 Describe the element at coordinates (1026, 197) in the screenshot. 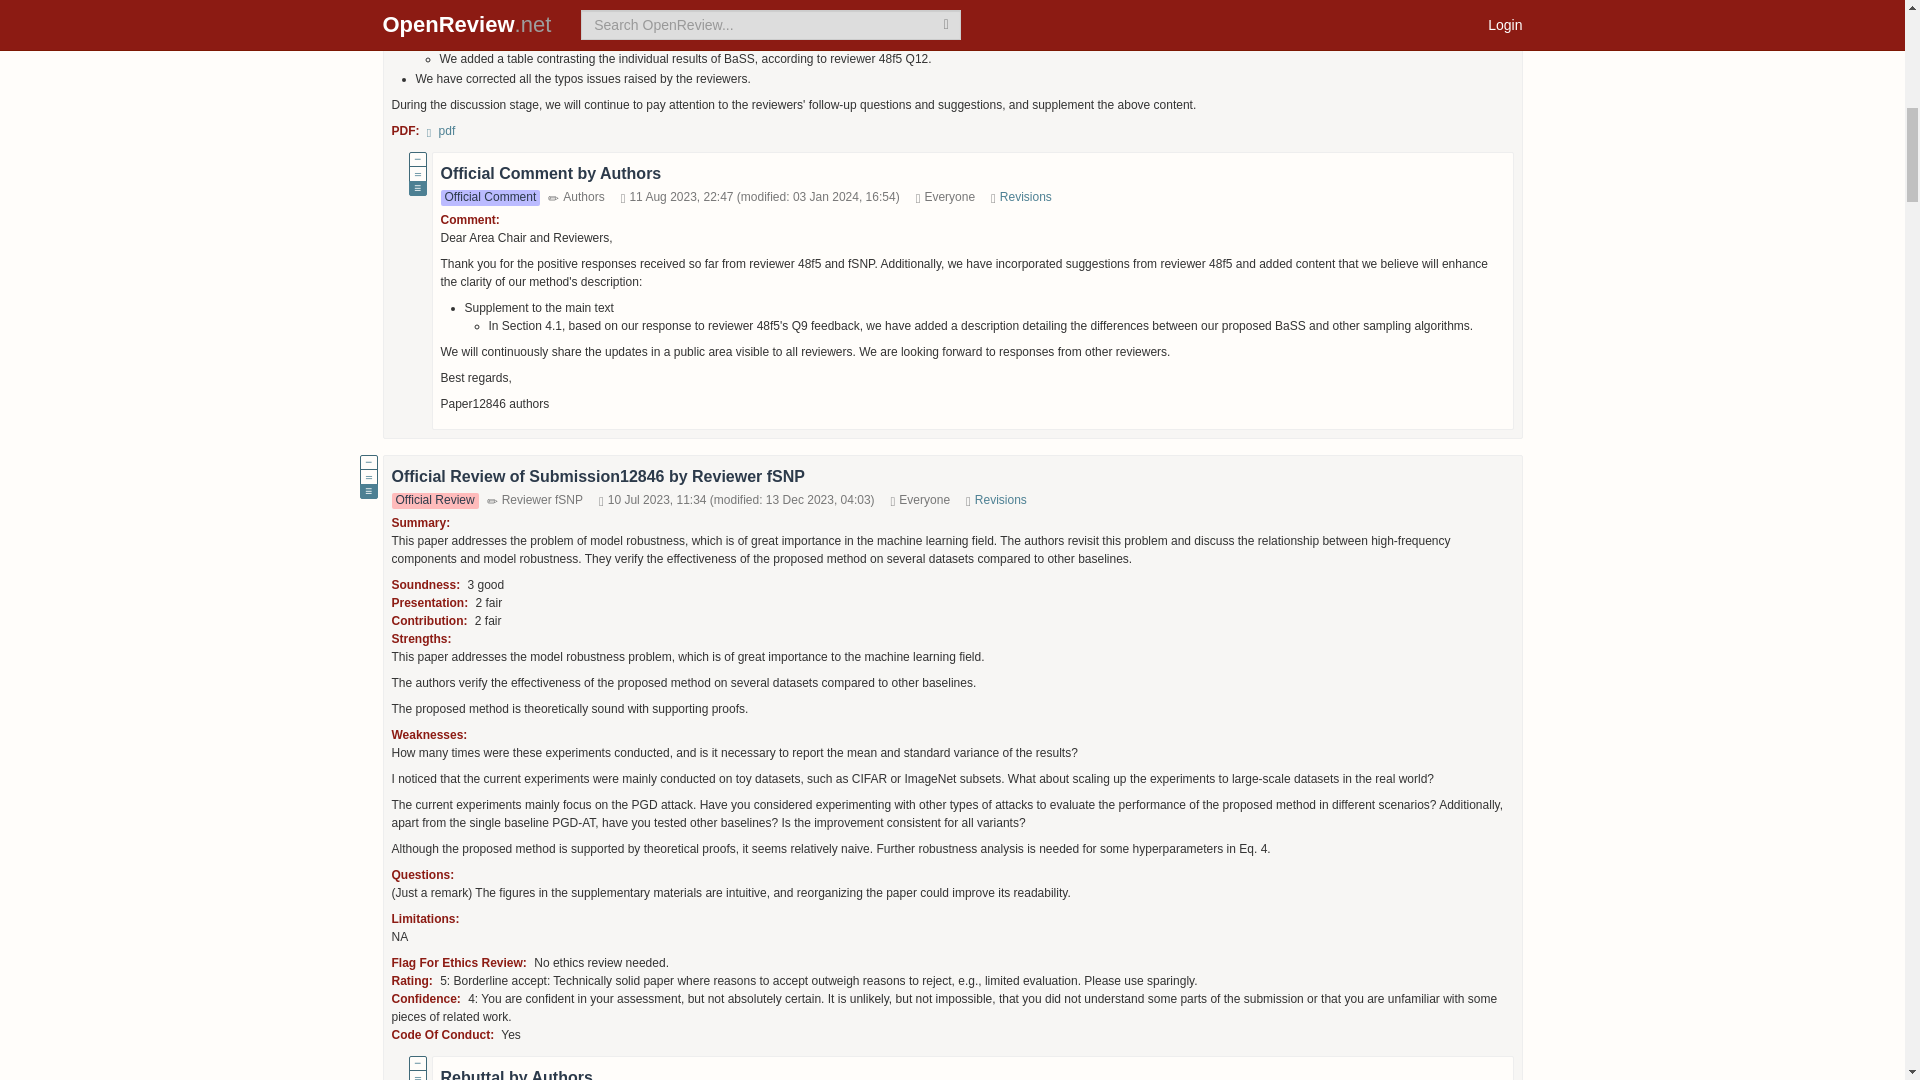

I see `Revisions` at that location.